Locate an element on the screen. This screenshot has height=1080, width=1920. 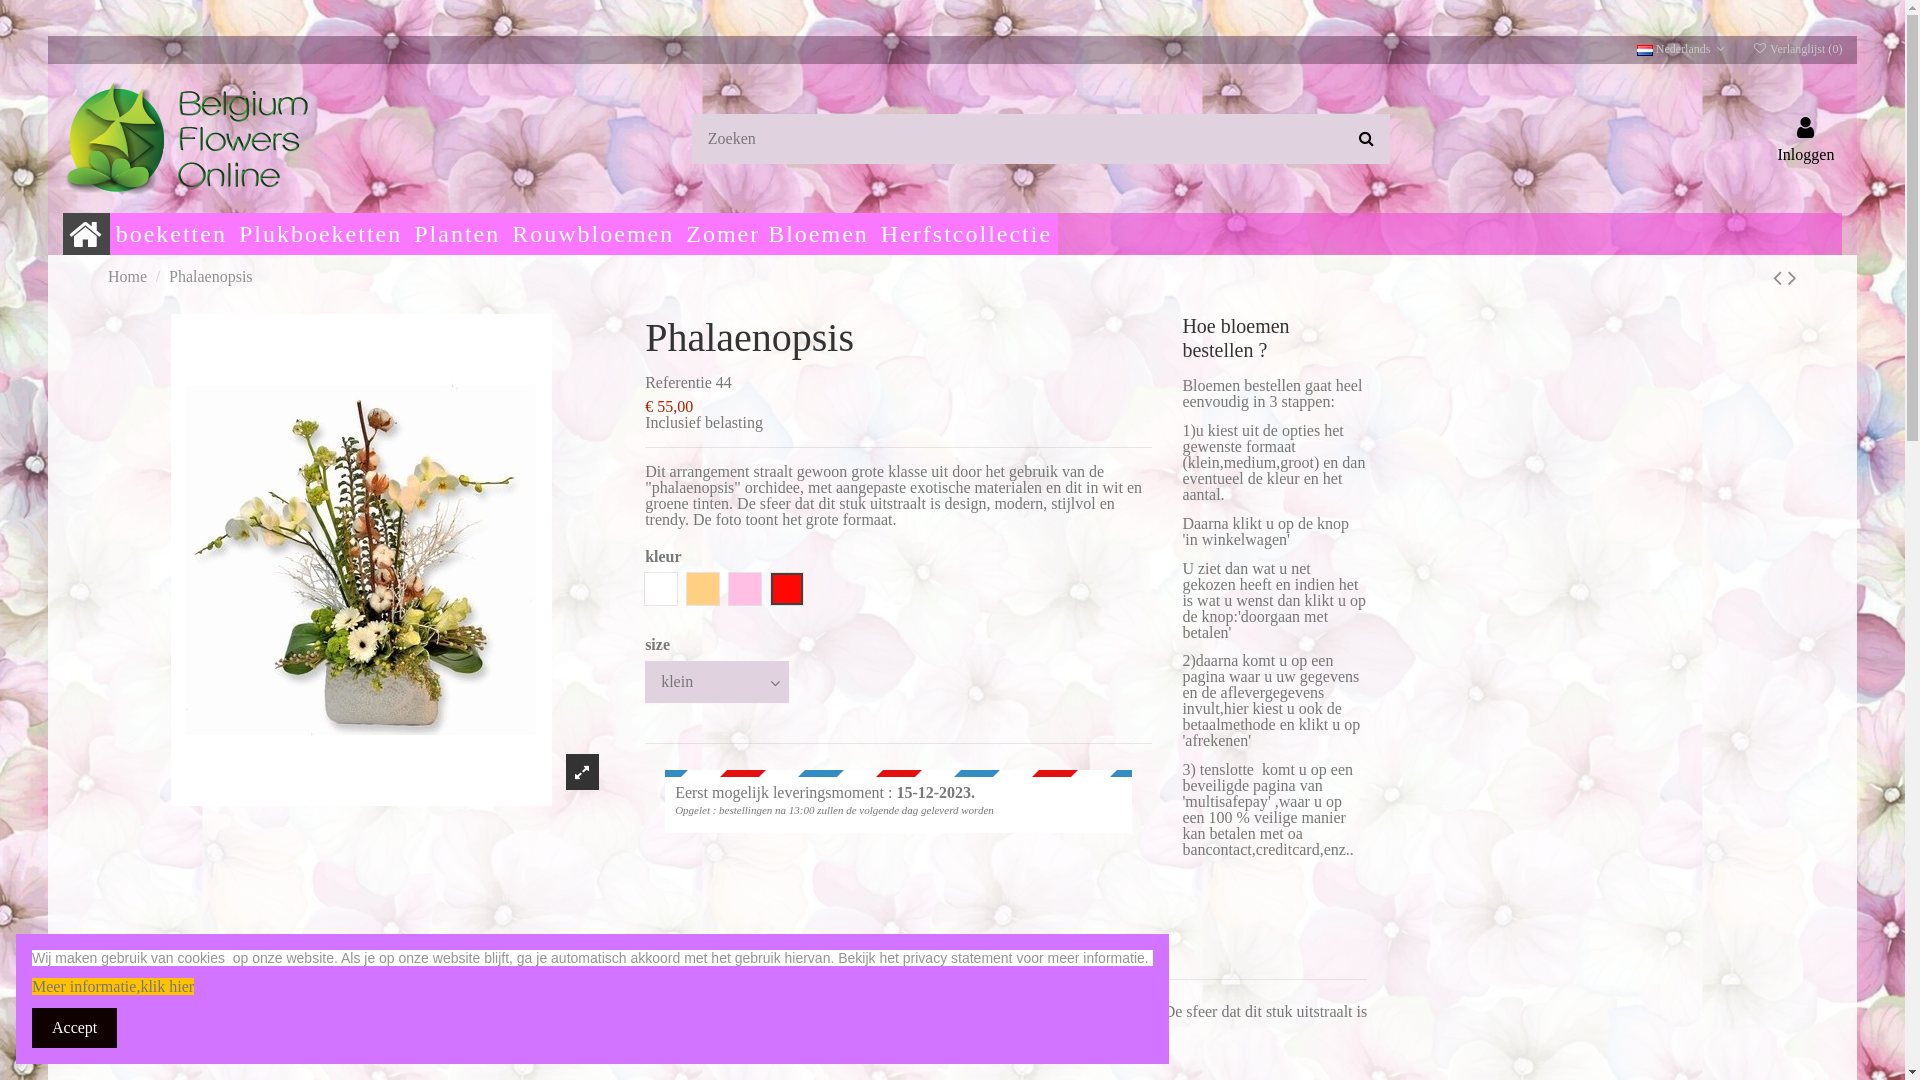
Inloggen is located at coordinates (1806, 139).